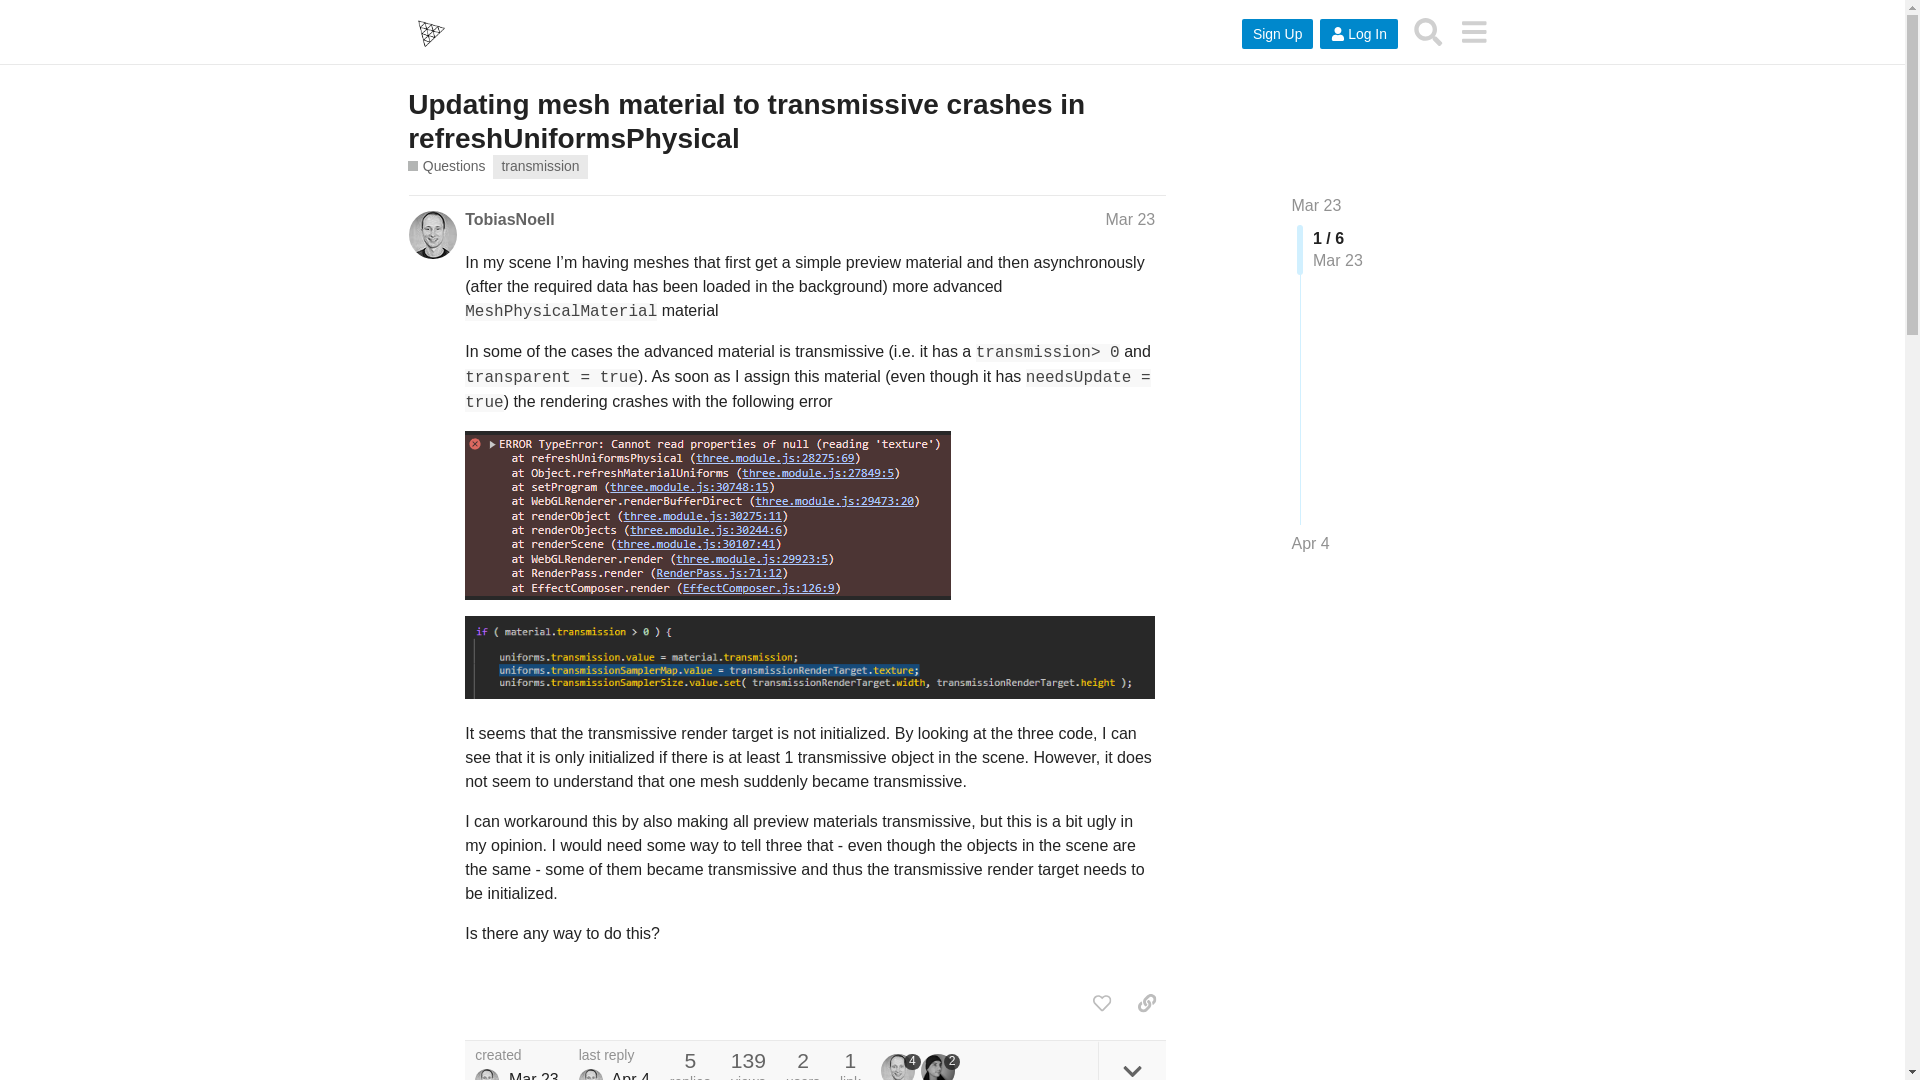 The image size is (1920, 1080). Describe the element at coordinates (509, 219) in the screenshot. I see `TobiasNoell` at that location.